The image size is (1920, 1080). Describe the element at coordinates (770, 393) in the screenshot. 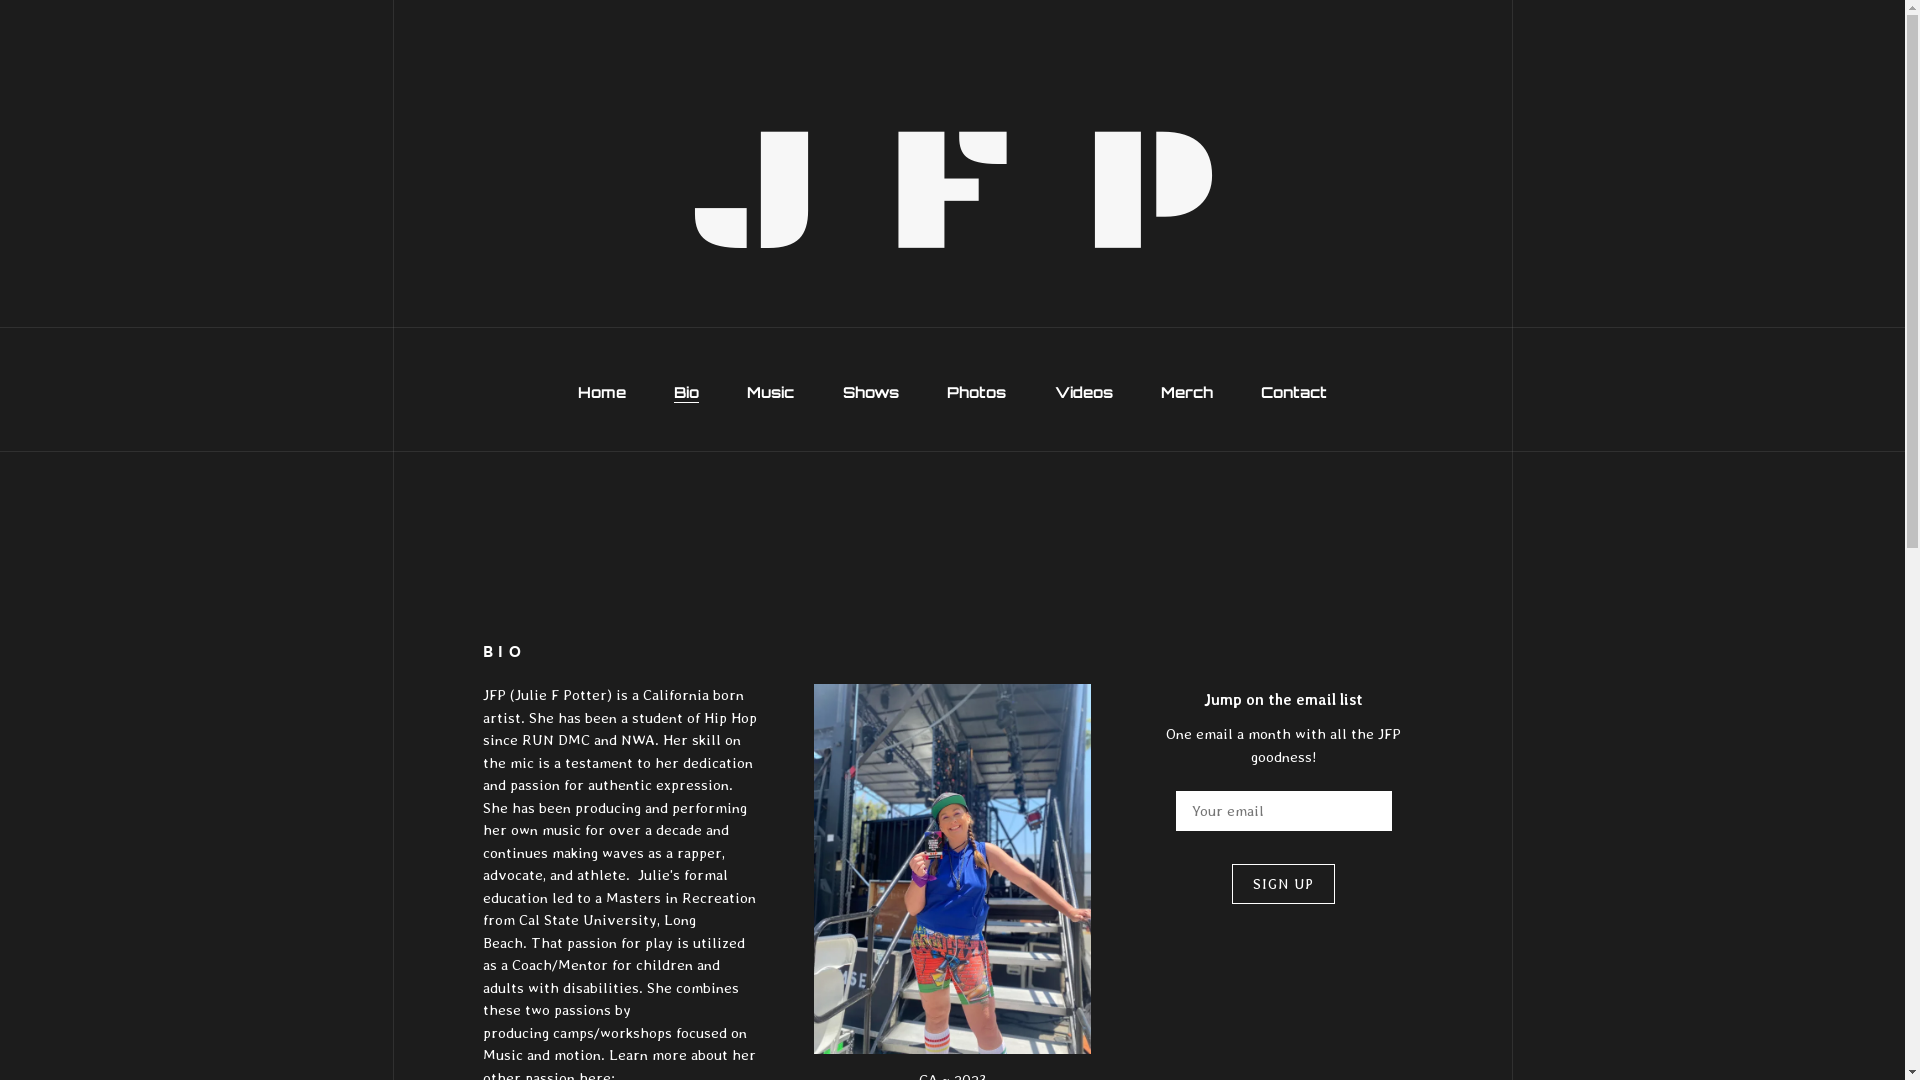

I see `Music` at that location.